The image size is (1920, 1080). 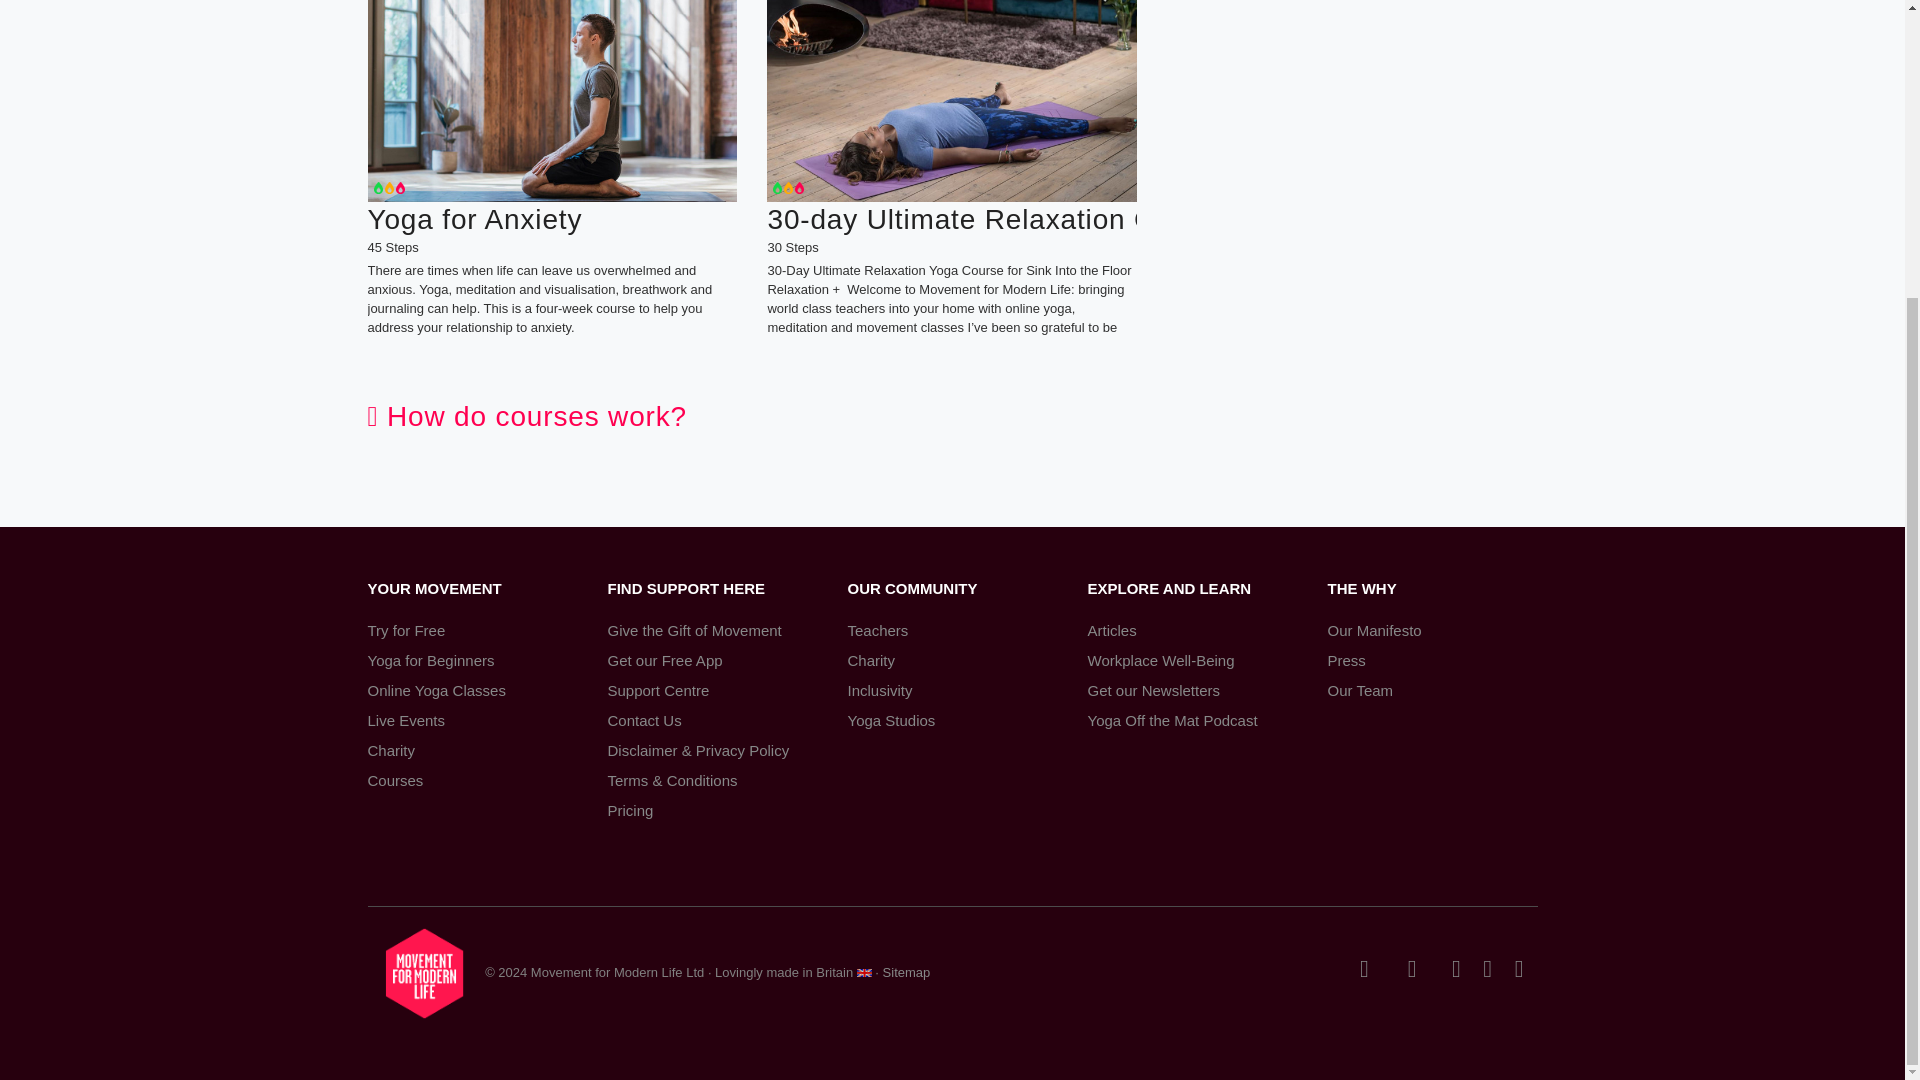 I want to click on 30-day Ultimate Relaxation Course, so click(x=951, y=100).